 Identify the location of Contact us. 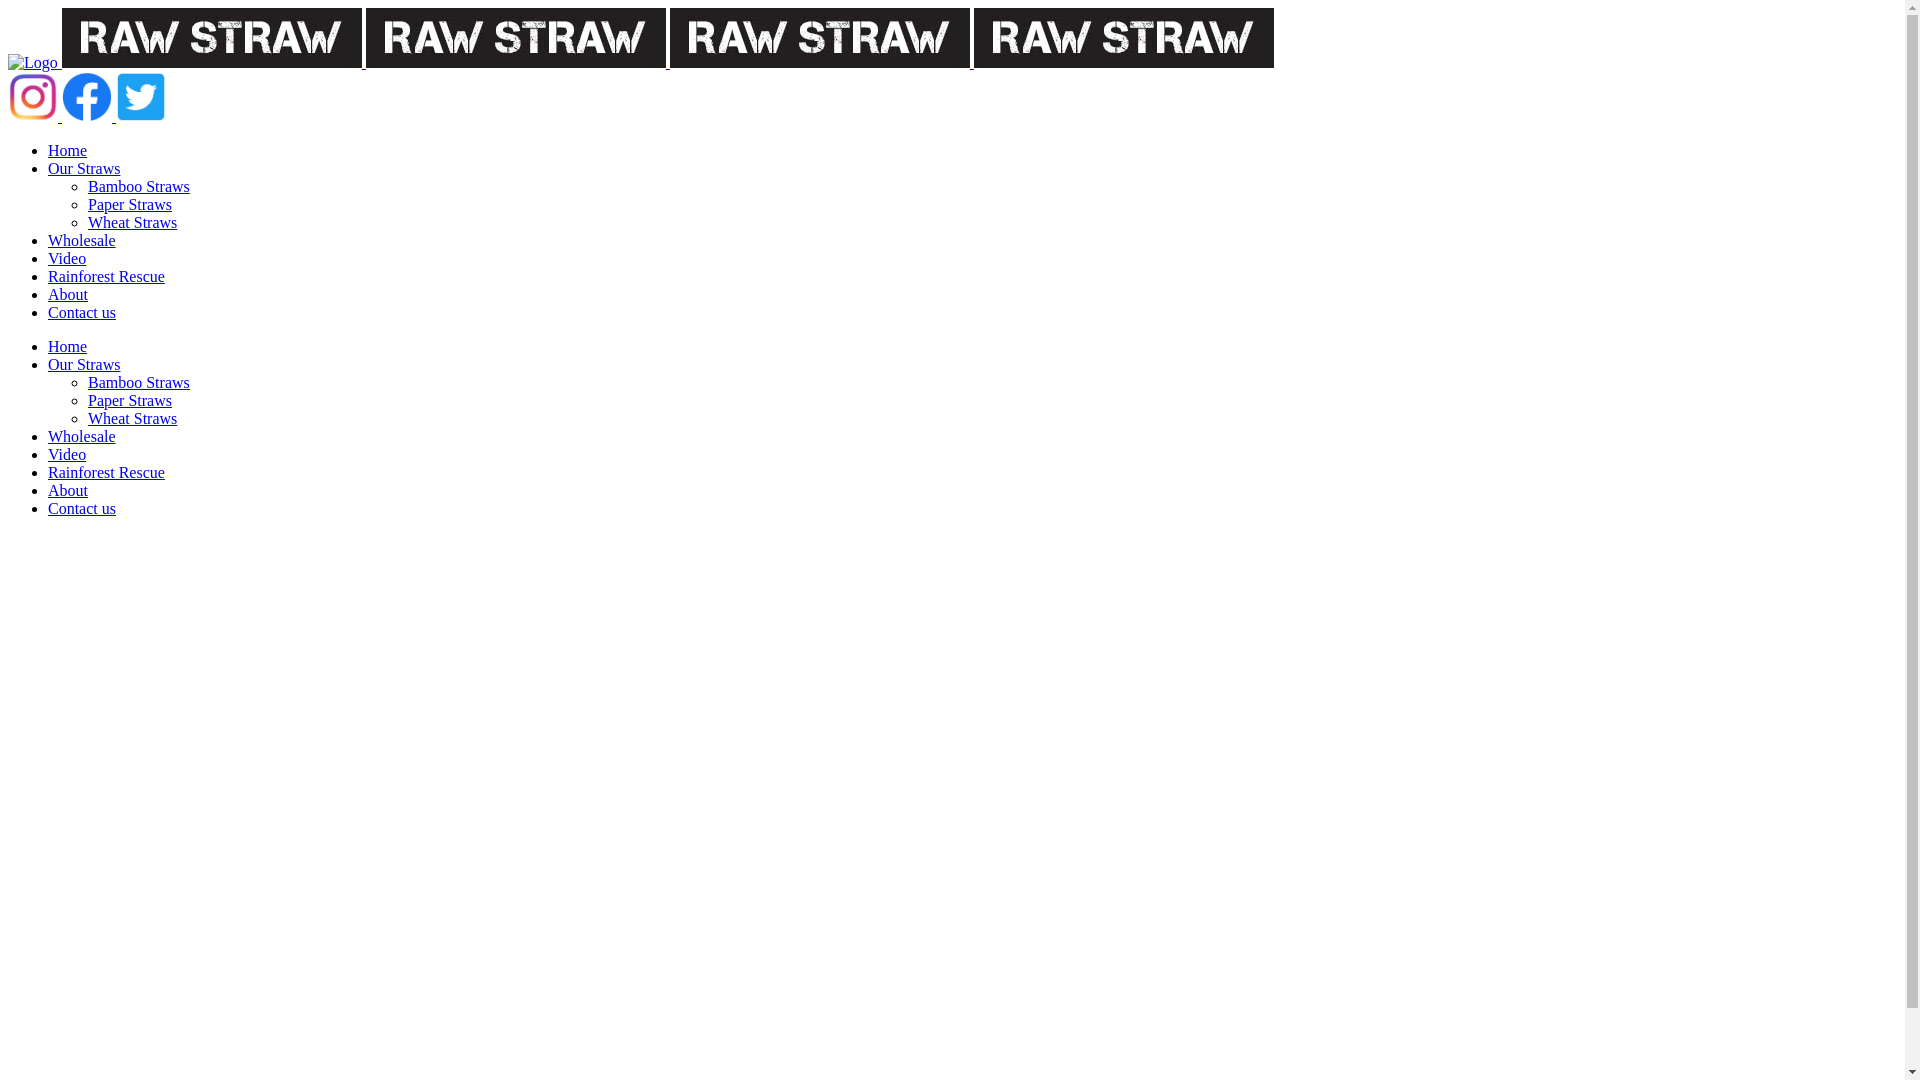
(82, 508).